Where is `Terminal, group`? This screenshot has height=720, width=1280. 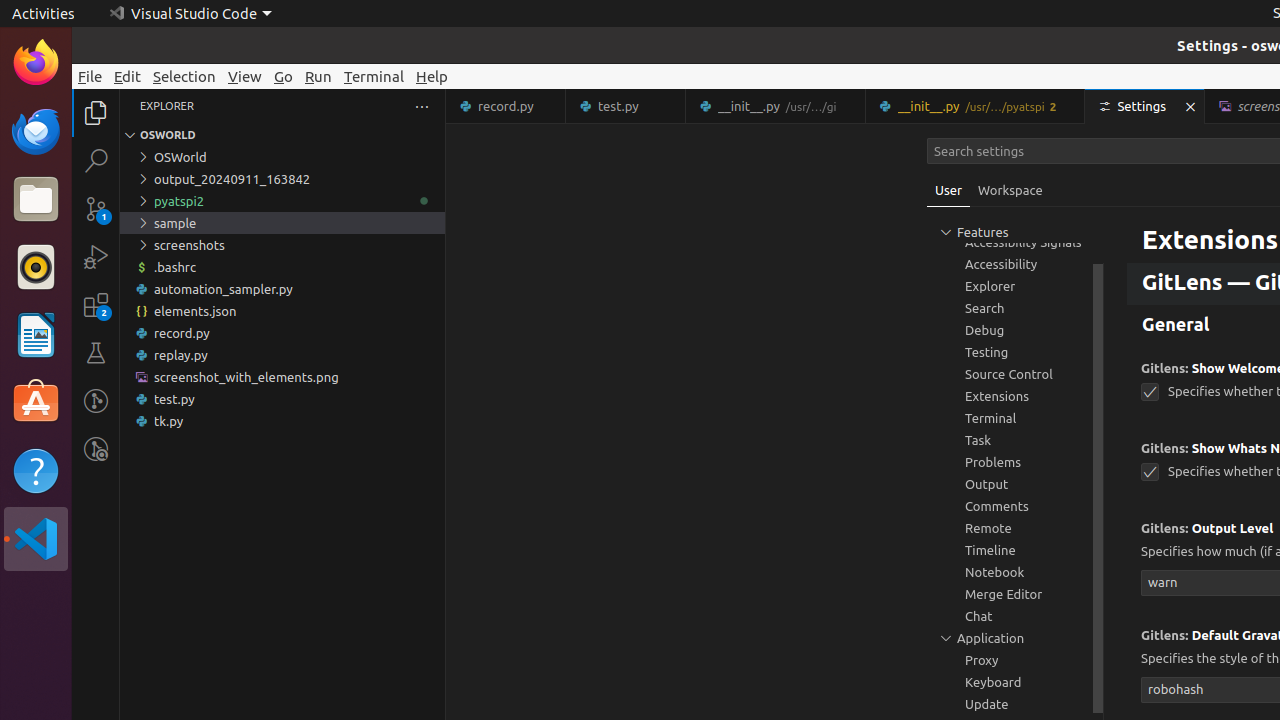 Terminal, group is located at coordinates (1015, 418).